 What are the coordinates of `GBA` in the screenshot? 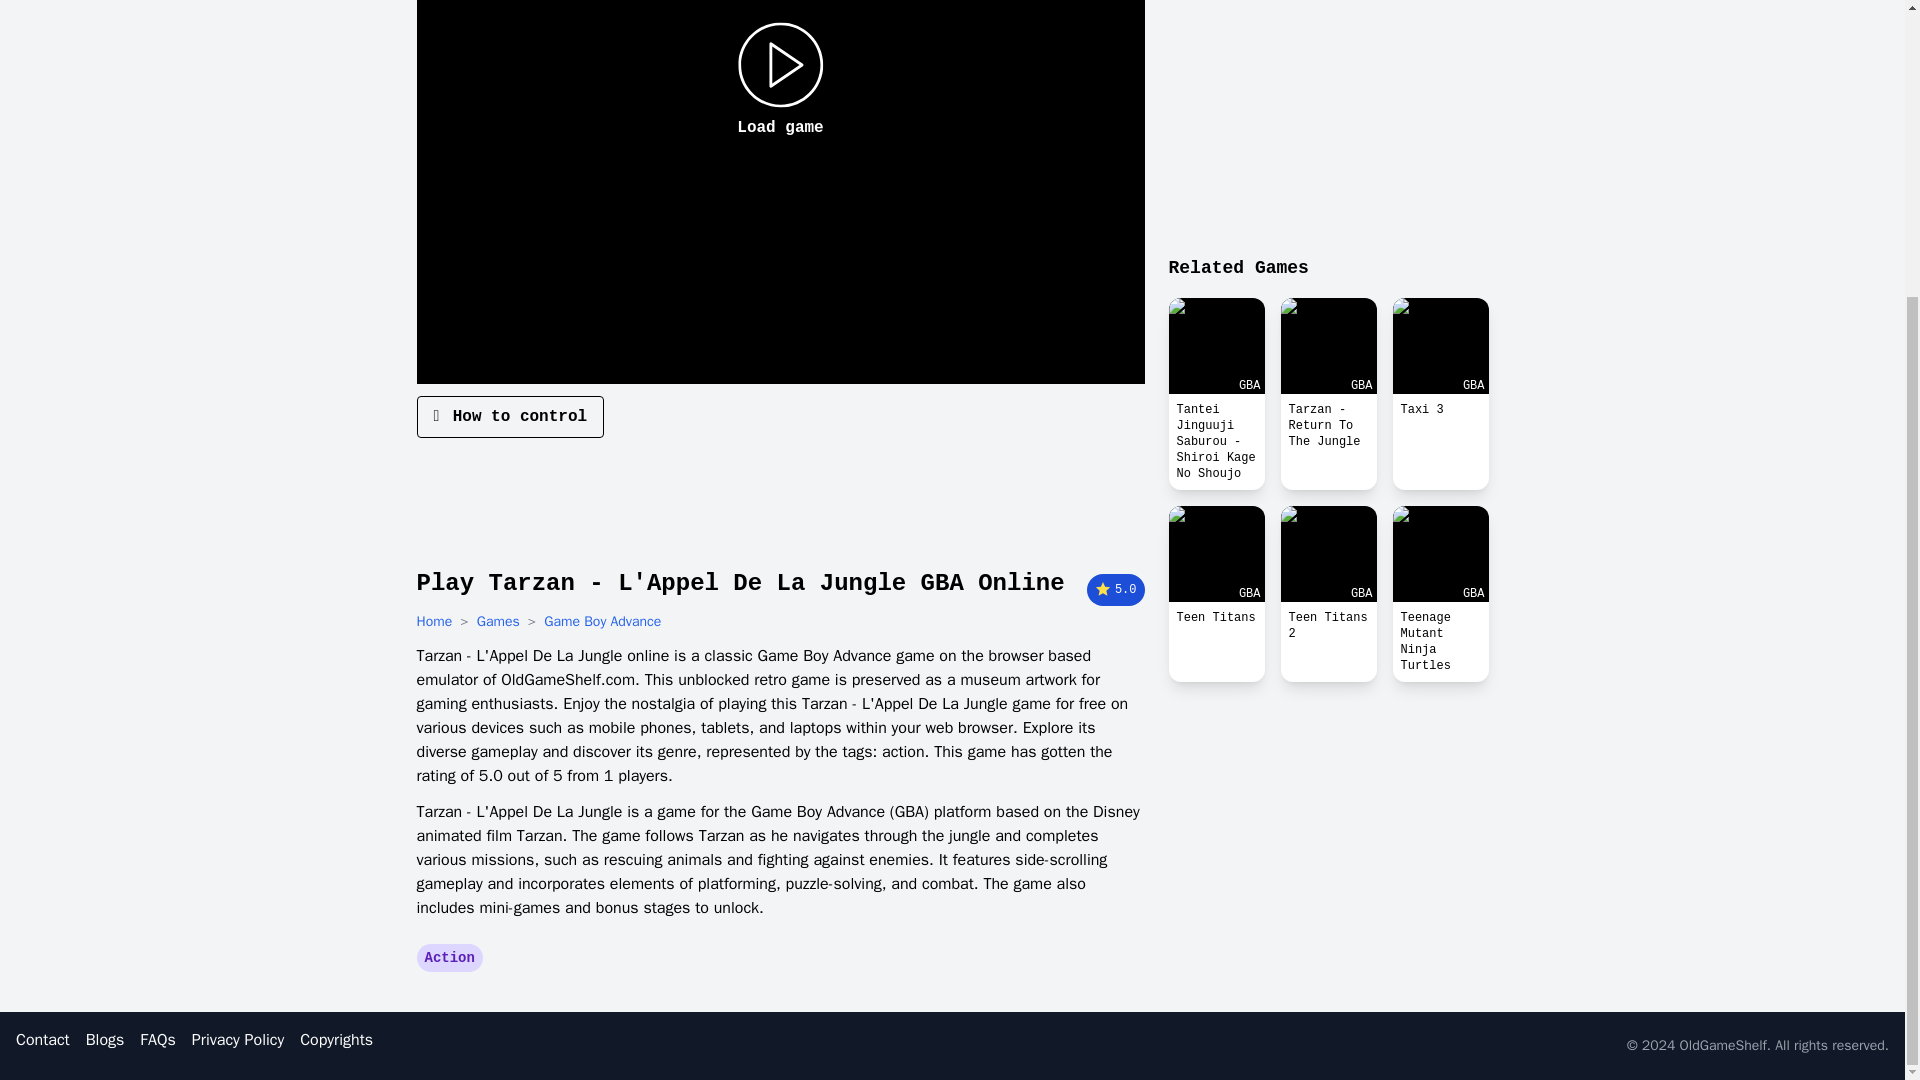 It's located at (1440, 346).